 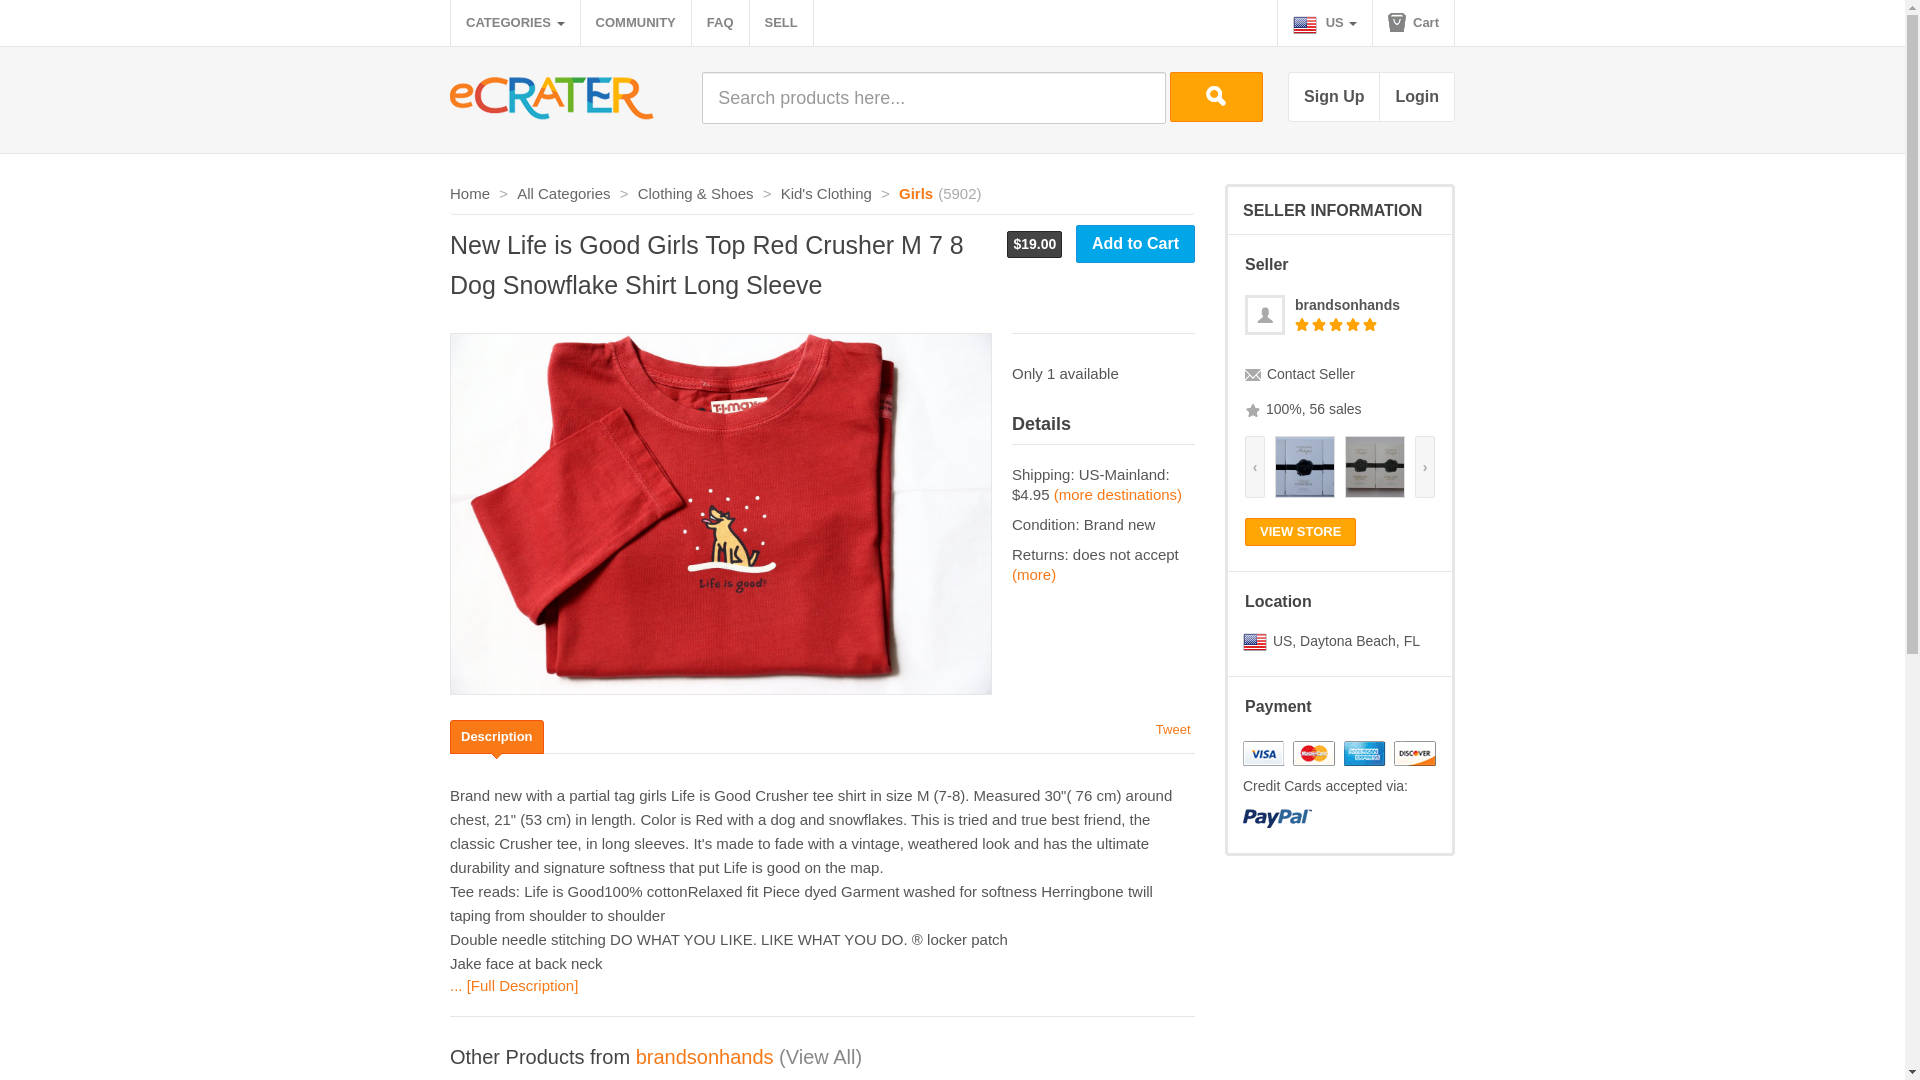 I want to click on FAQ, so click(x=720, y=23).